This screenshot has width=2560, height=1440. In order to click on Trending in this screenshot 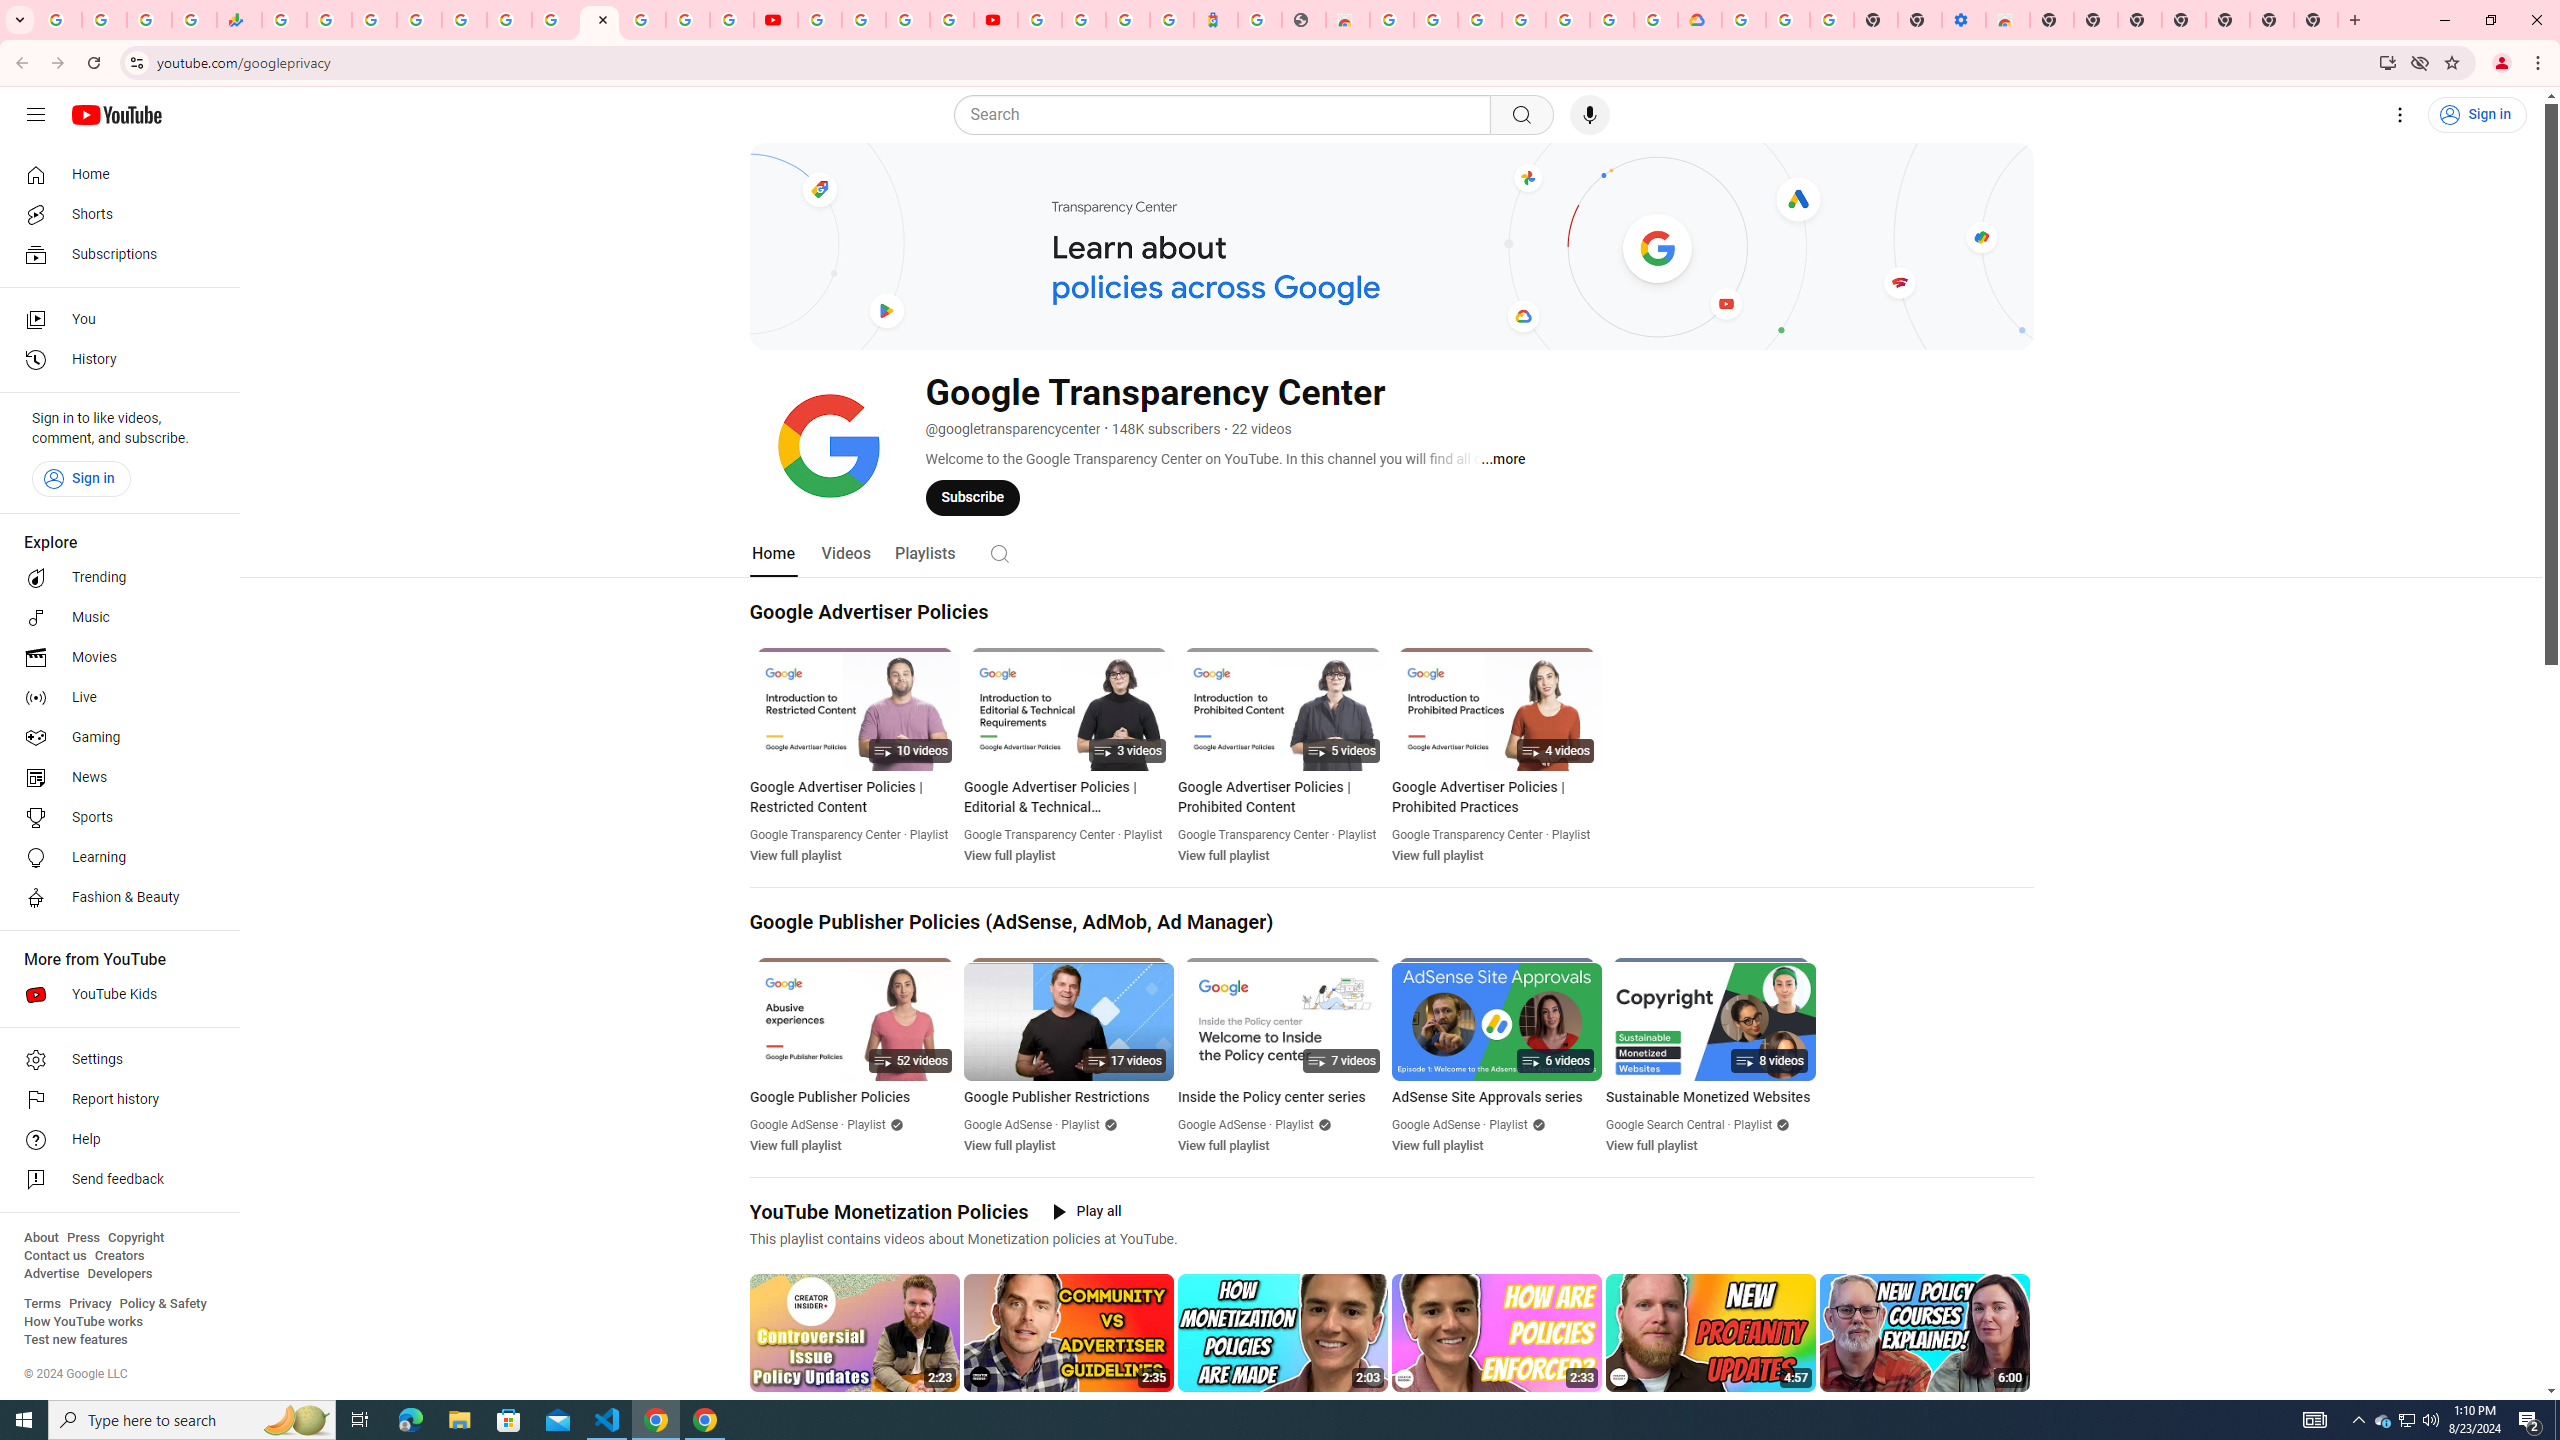, I will do `click(114, 578)`.